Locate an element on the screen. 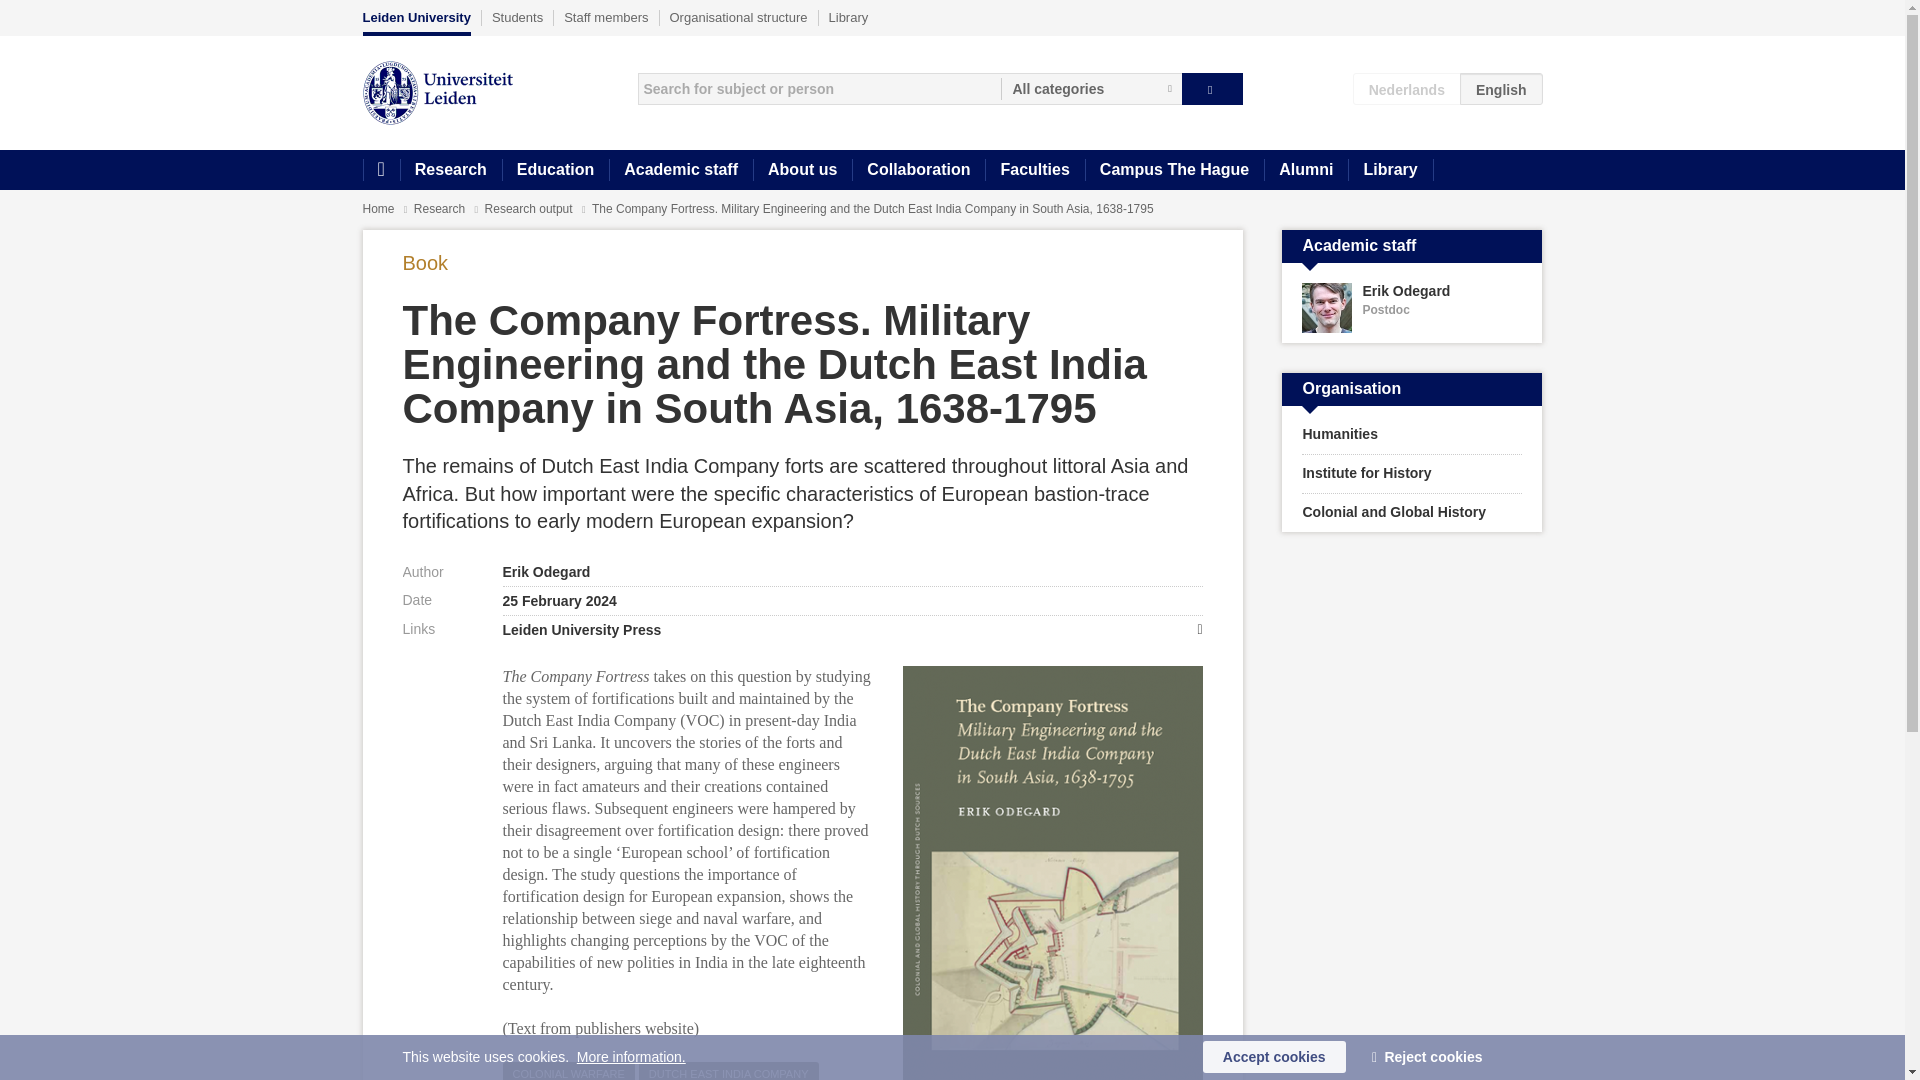 The width and height of the screenshot is (1920, 1080). Students is located at coordinates (517, 17).